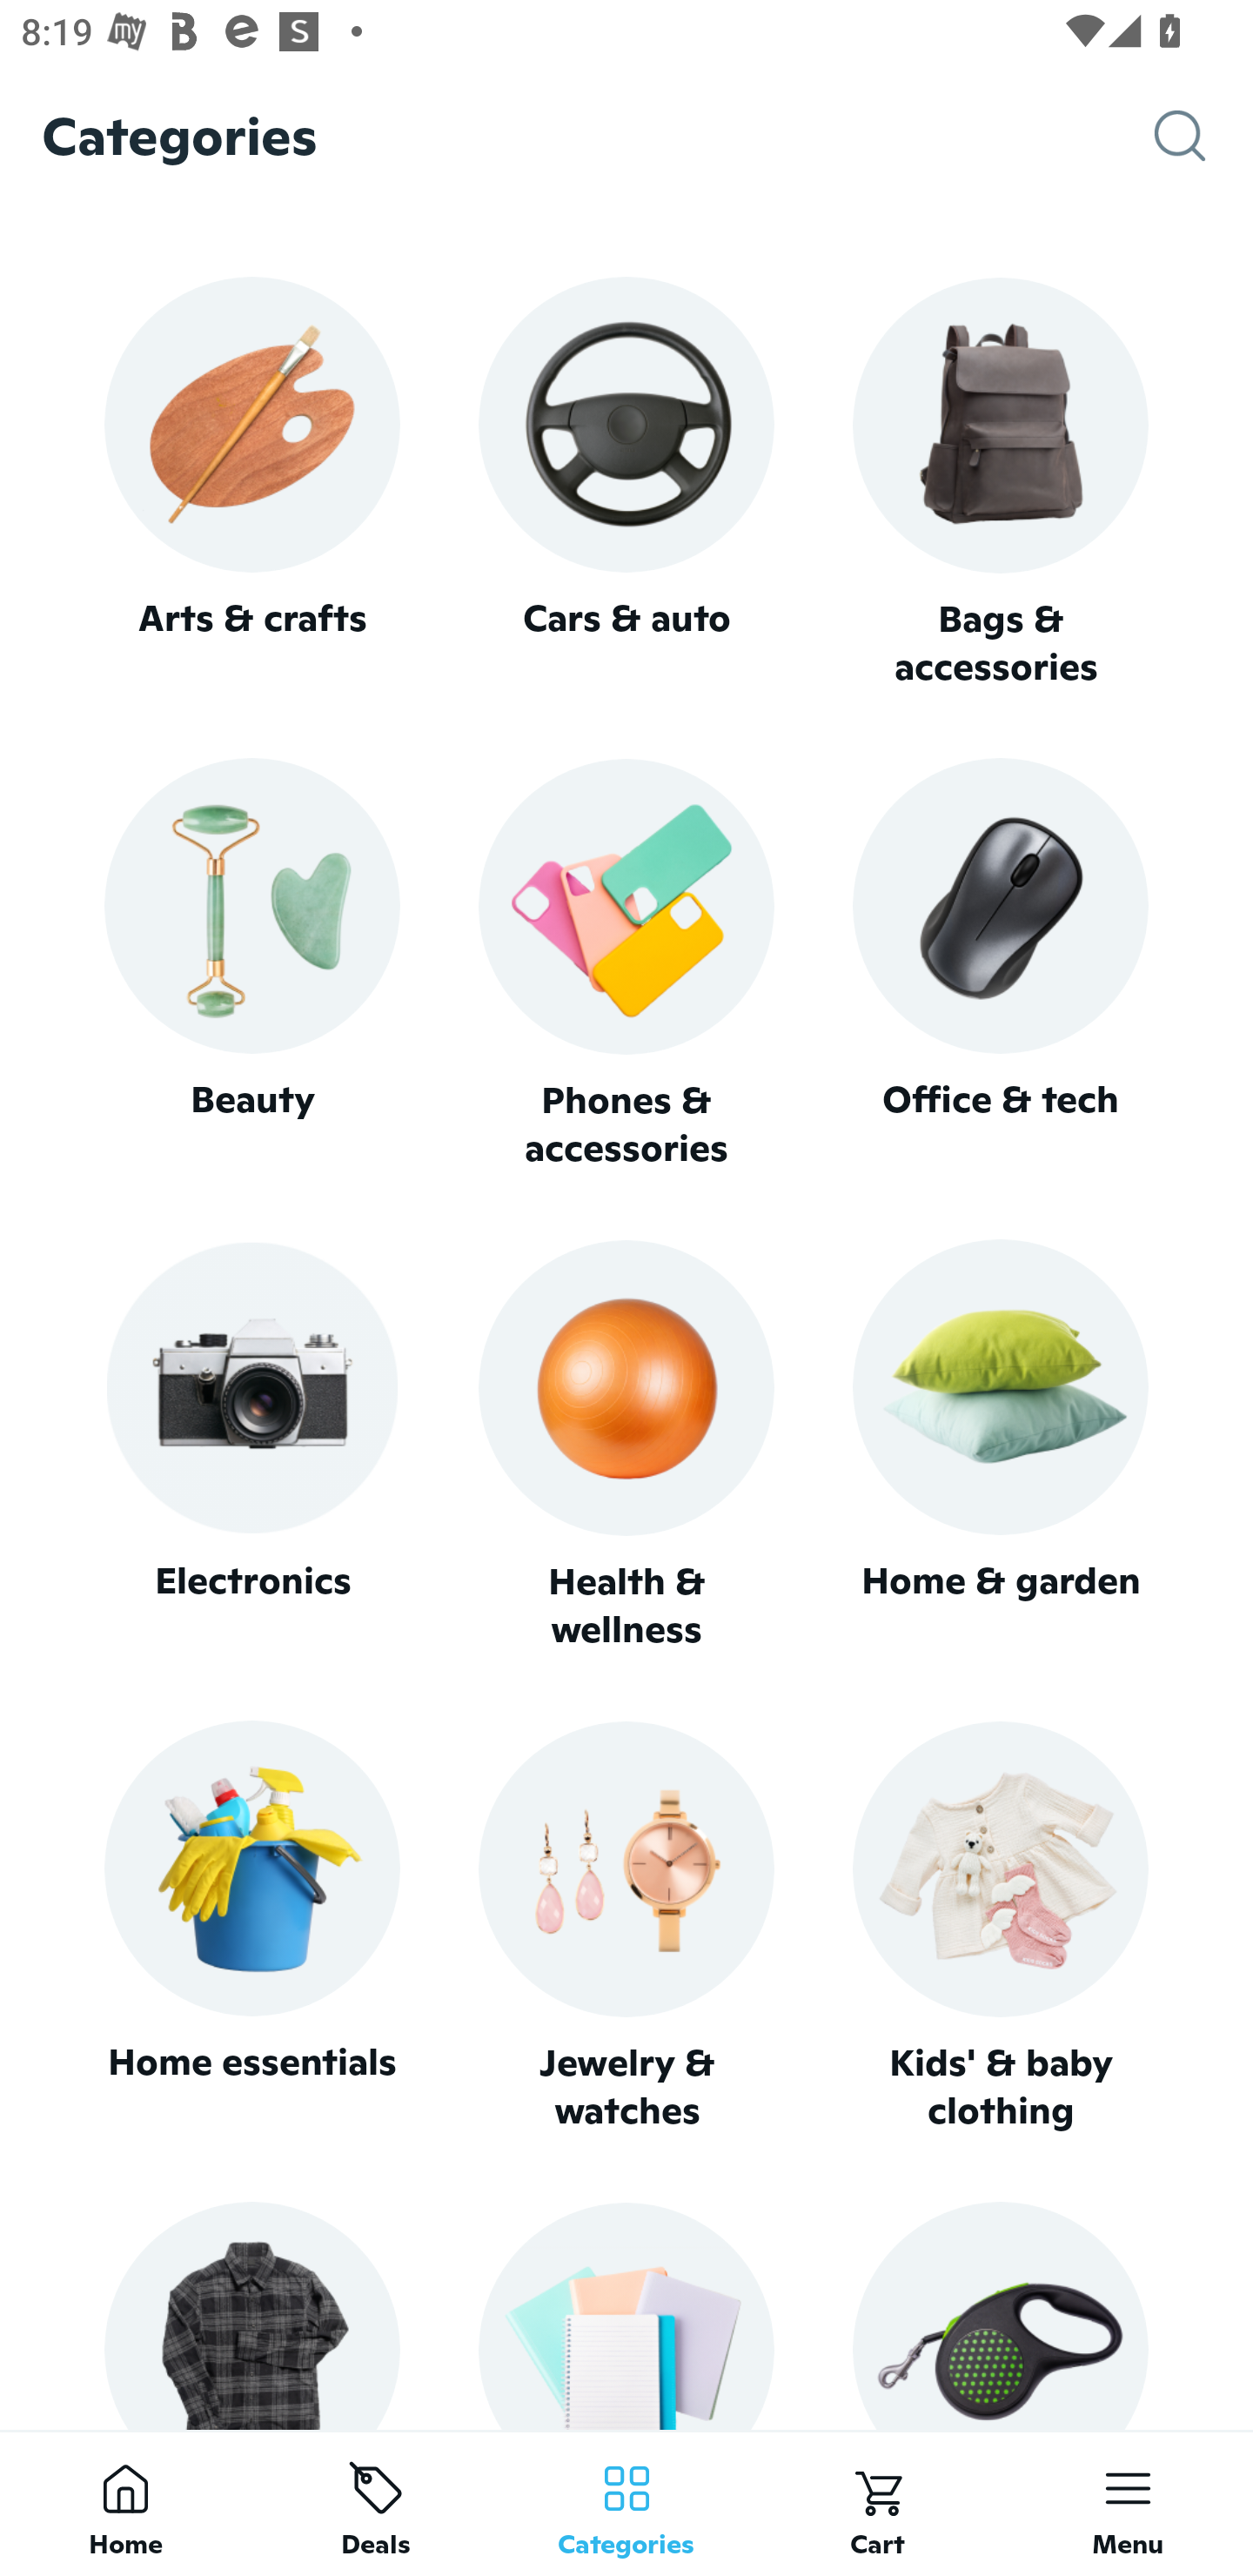  I want to click on Arts & crafts, so click(251, 482).